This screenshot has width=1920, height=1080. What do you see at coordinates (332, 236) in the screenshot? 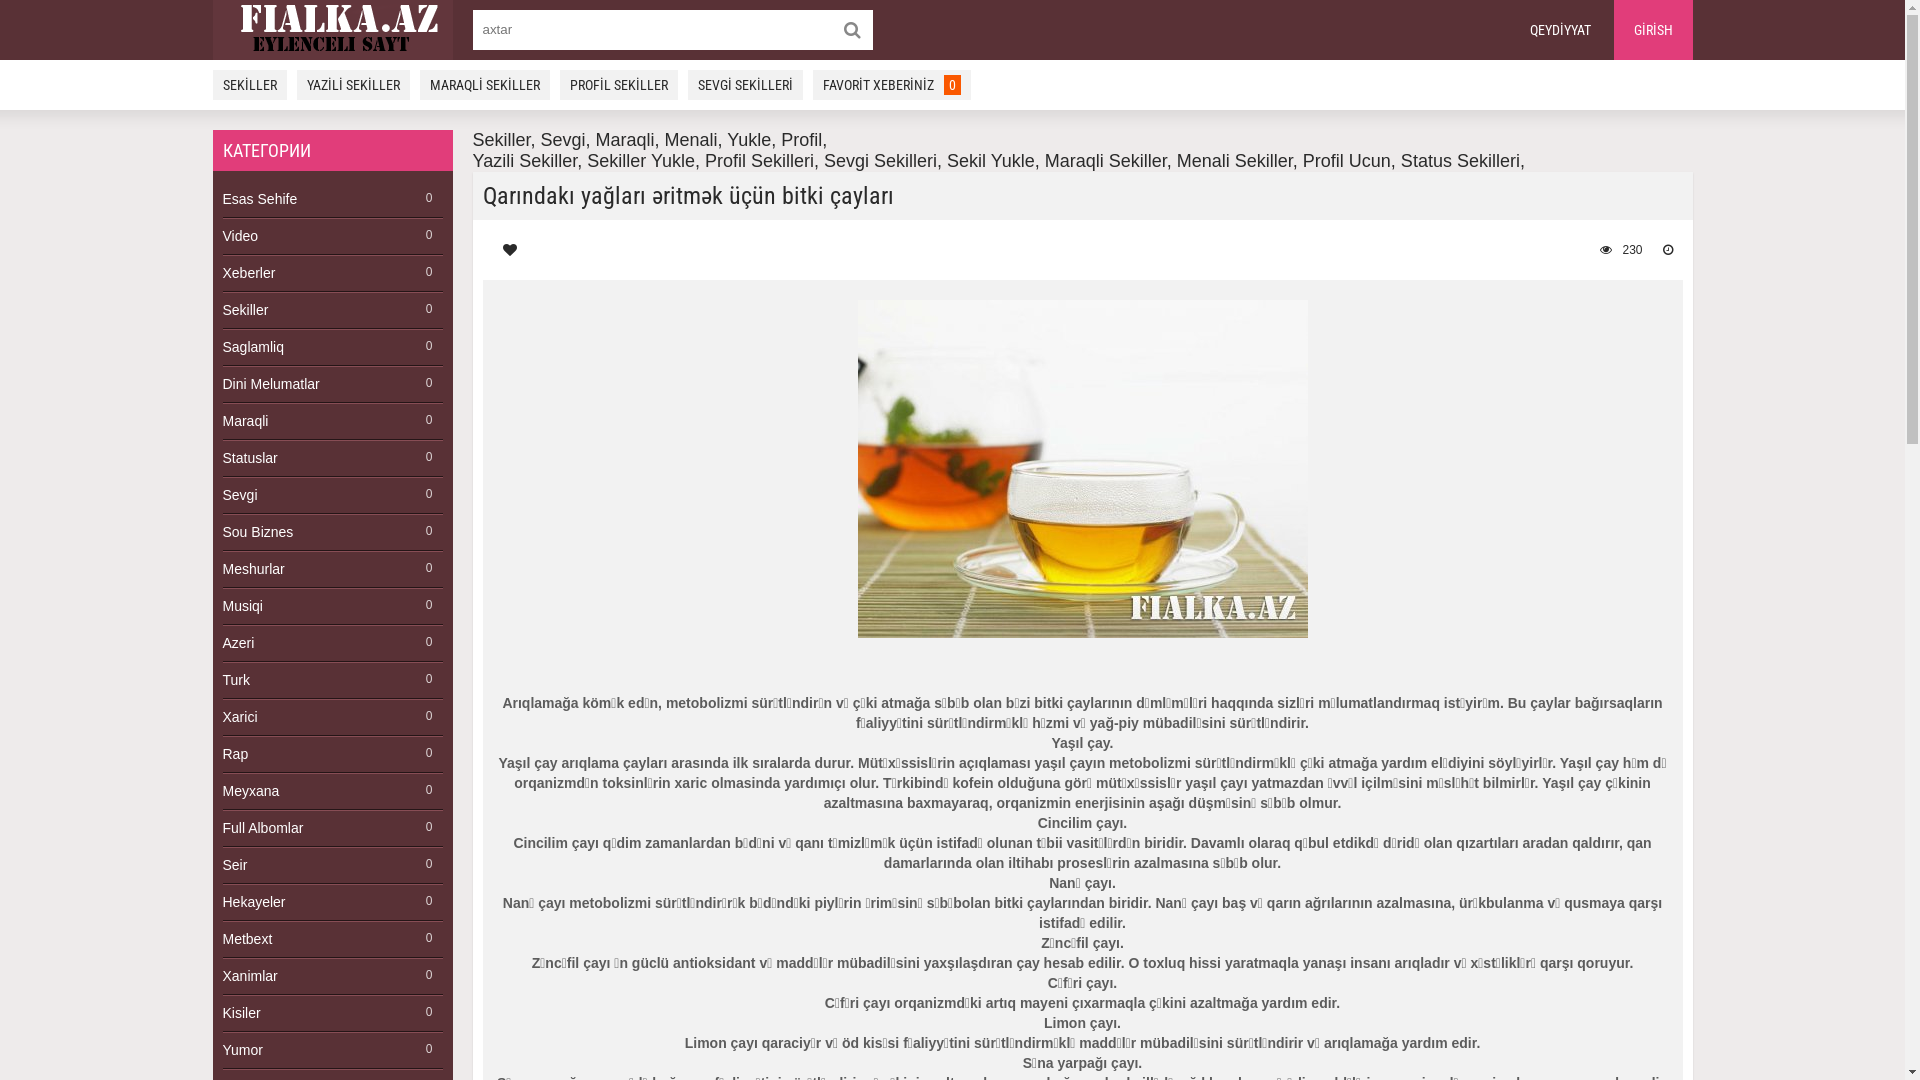
I see `Video` at bounding box center [332, 236].